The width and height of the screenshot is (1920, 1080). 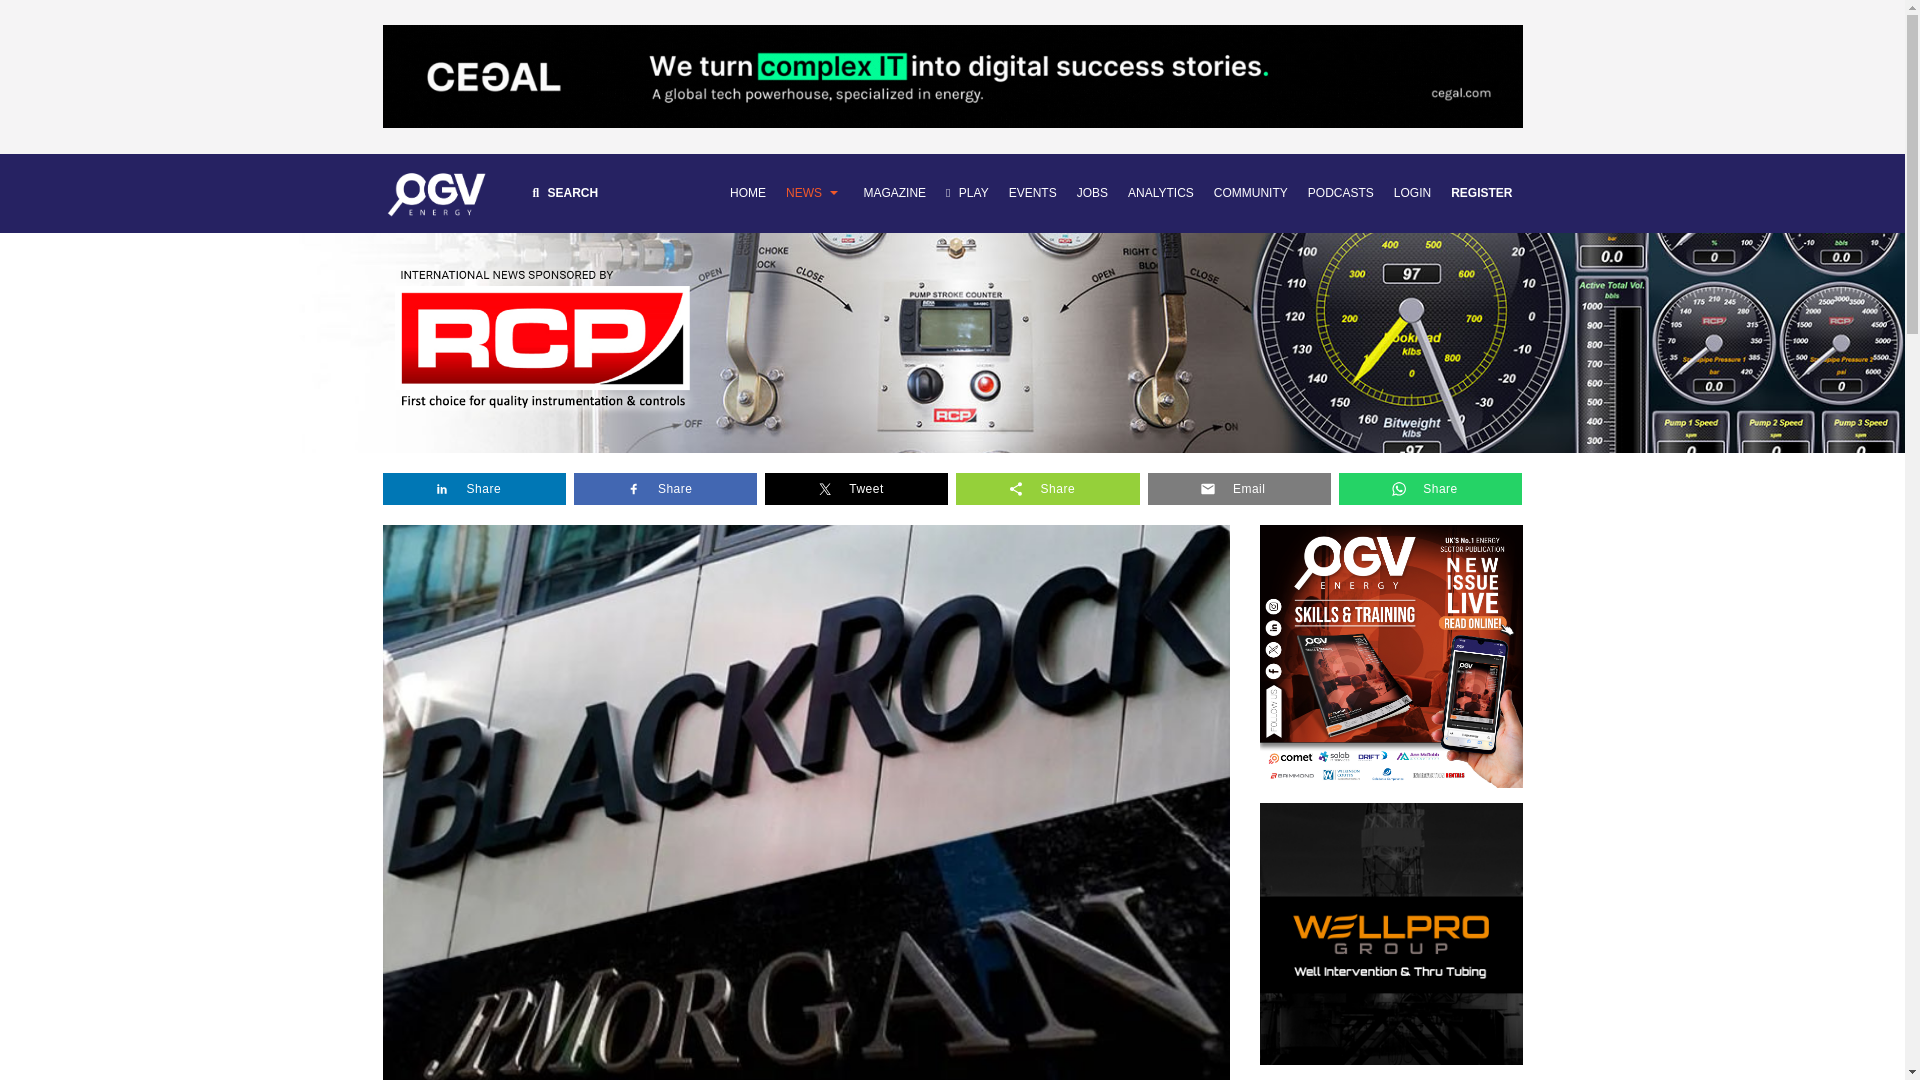 I want to click on LOGIN, so click(x=1412, y=194).